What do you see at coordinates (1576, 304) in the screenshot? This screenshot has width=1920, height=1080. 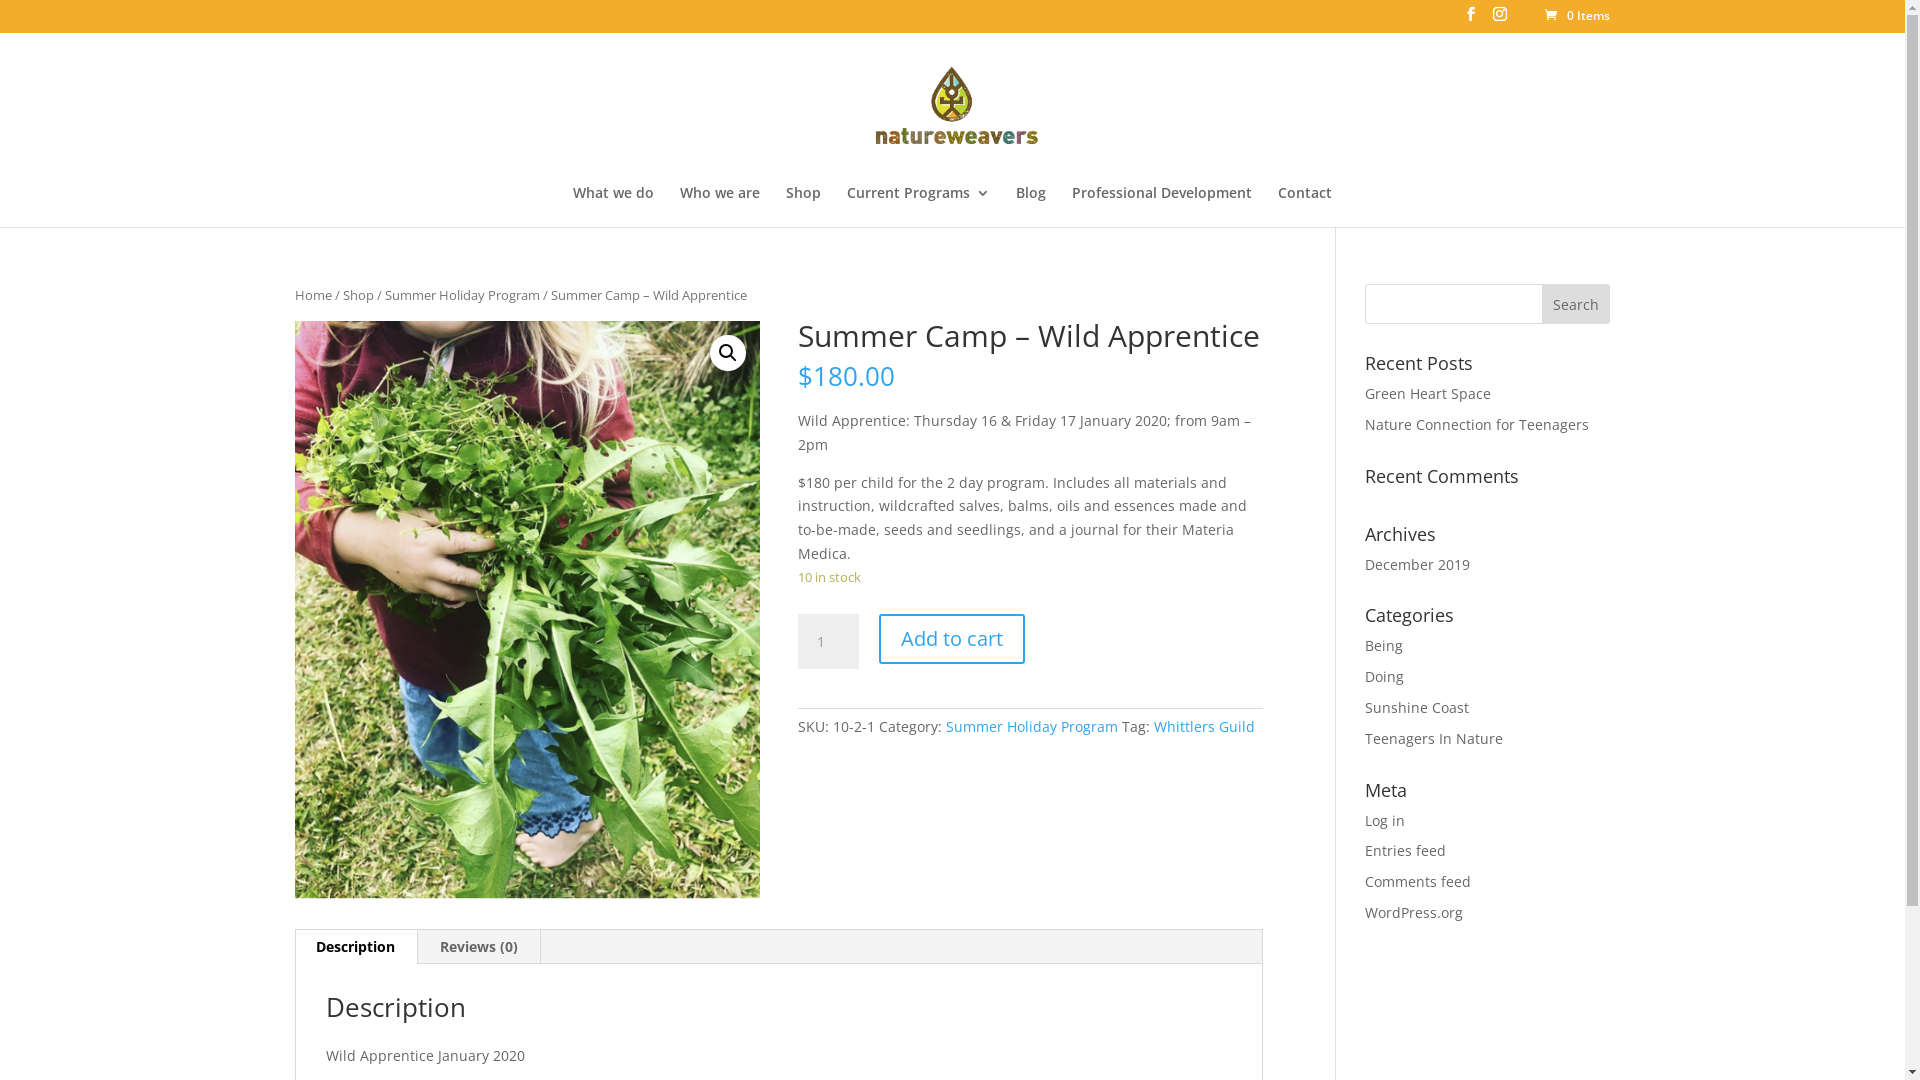 I see `Search` at bounding box center [1576, 304].